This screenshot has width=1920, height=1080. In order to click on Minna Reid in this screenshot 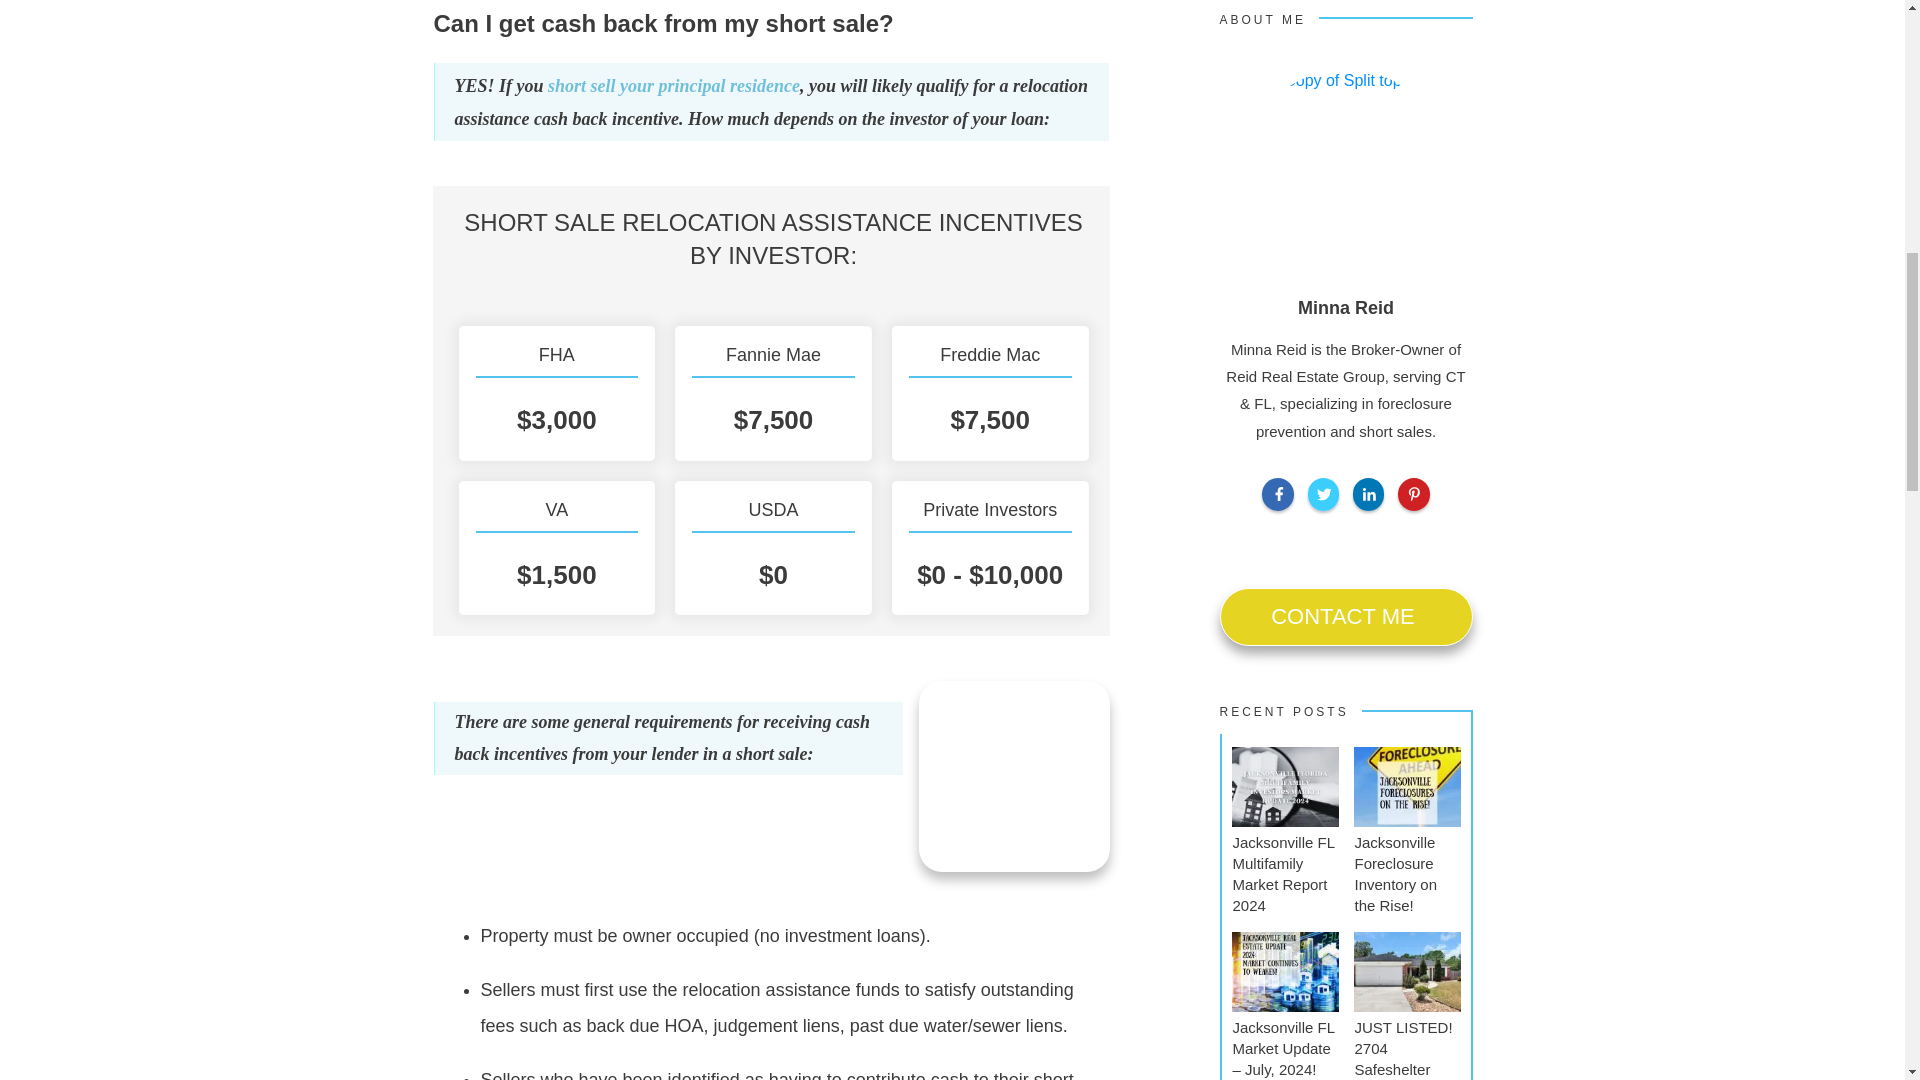, I will do `click(1345, 308)`.